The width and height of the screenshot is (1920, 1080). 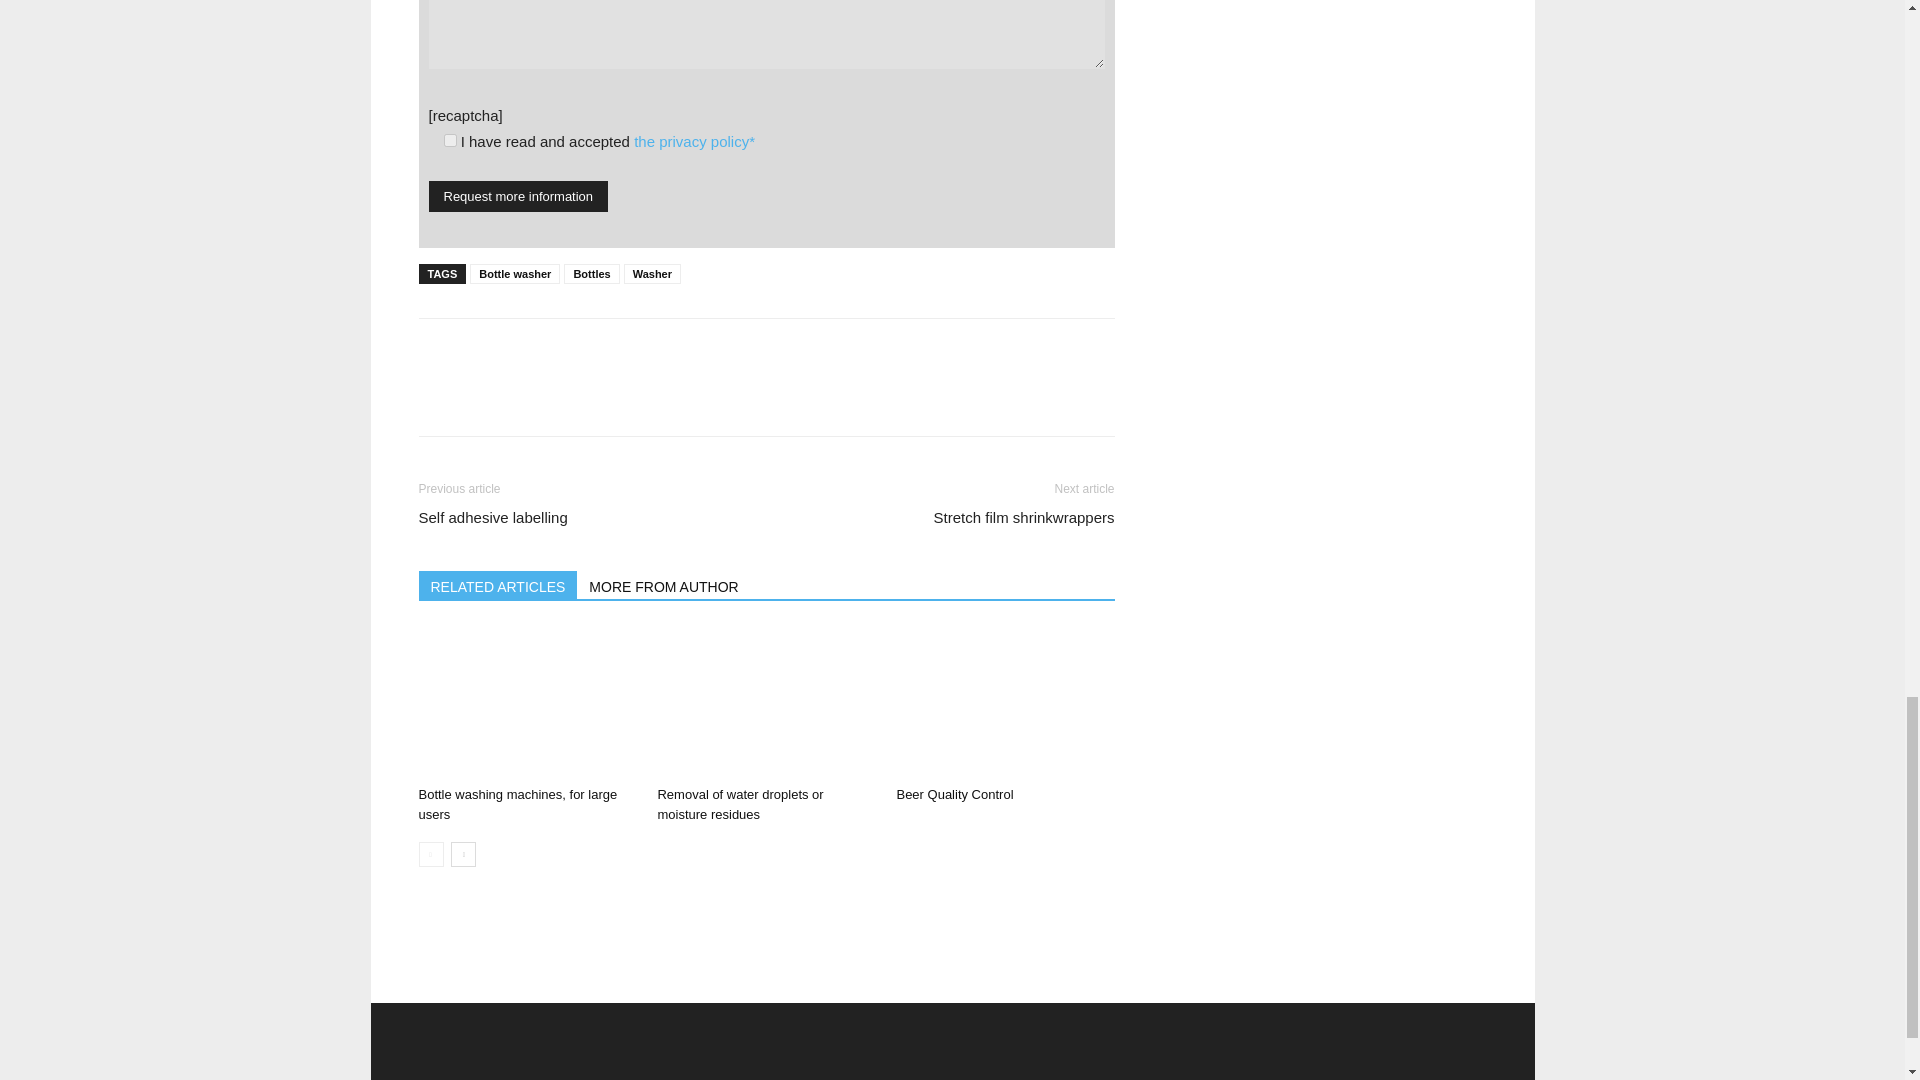 I want to click on Beer Quality Control, so click(x=1004, y=702).